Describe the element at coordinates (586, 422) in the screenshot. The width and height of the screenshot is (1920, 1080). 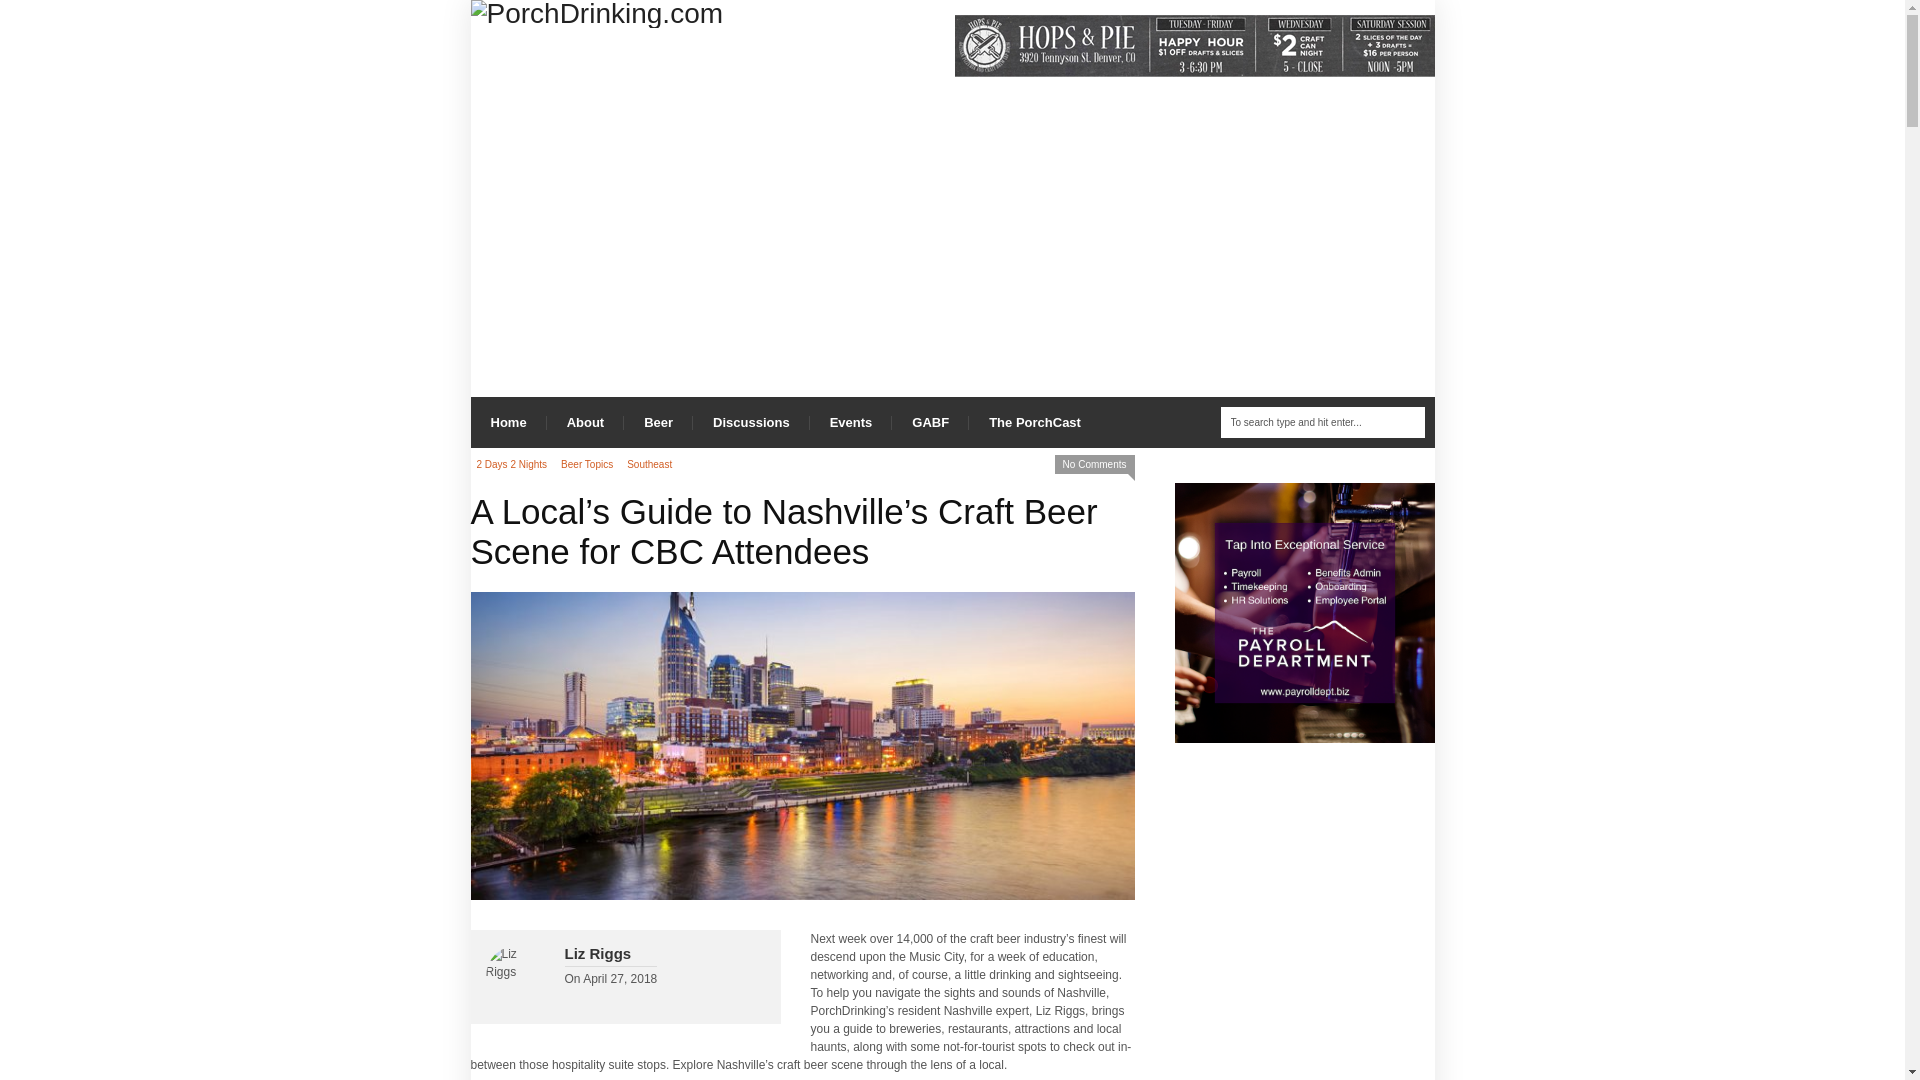
I see `About` at that location.